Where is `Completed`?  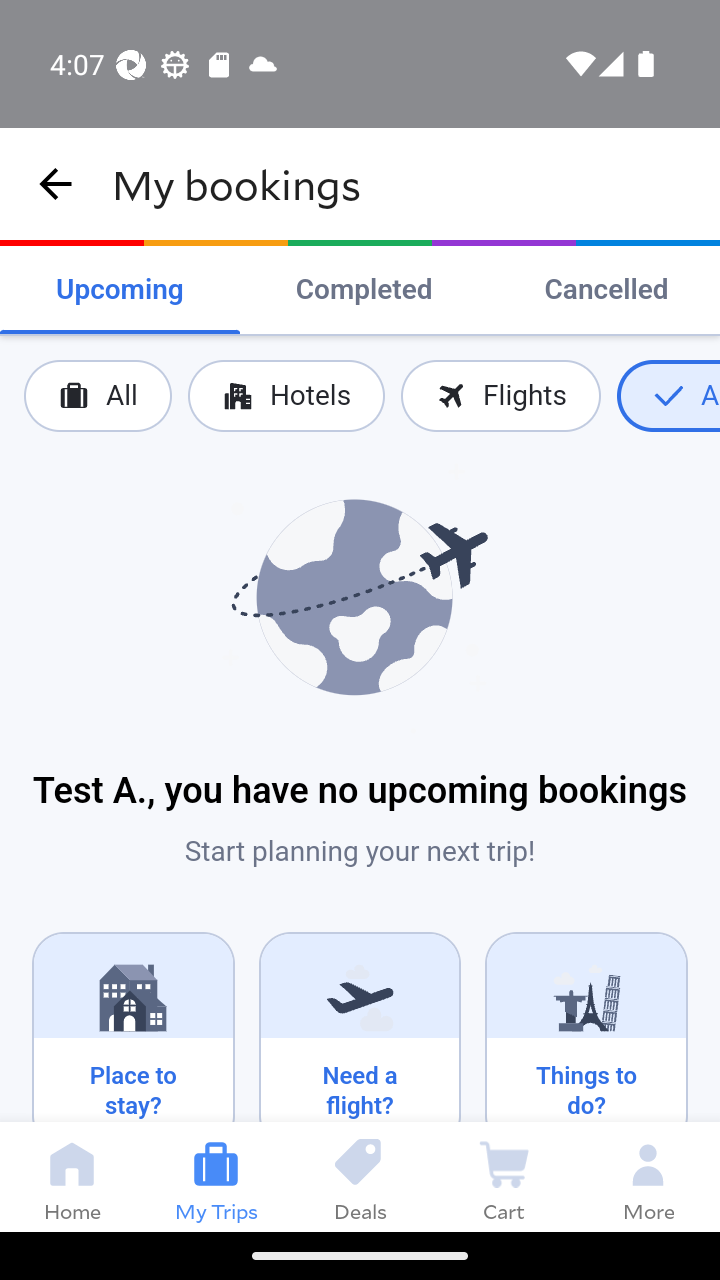
Completed is located at coordinates (364, 290).